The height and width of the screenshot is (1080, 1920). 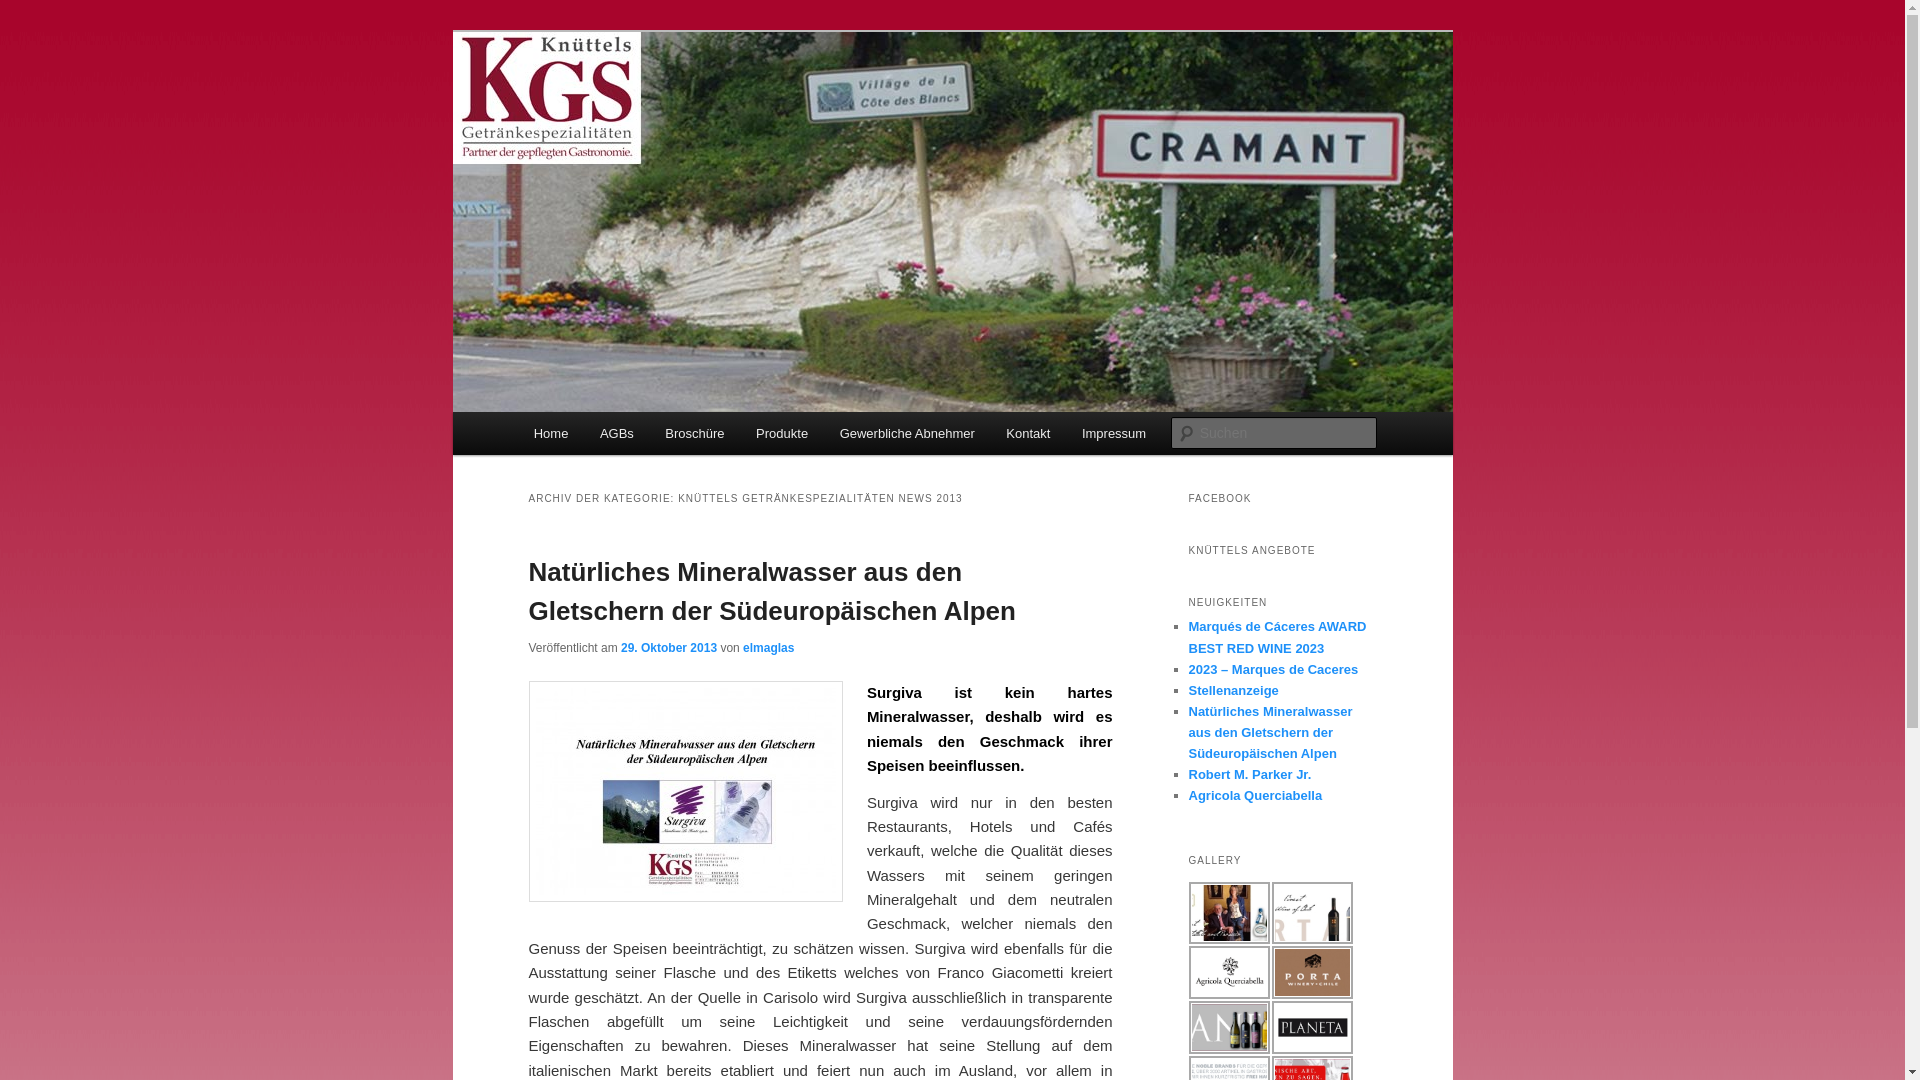 I want to click on planeta, so click(x=1228, y=1028).